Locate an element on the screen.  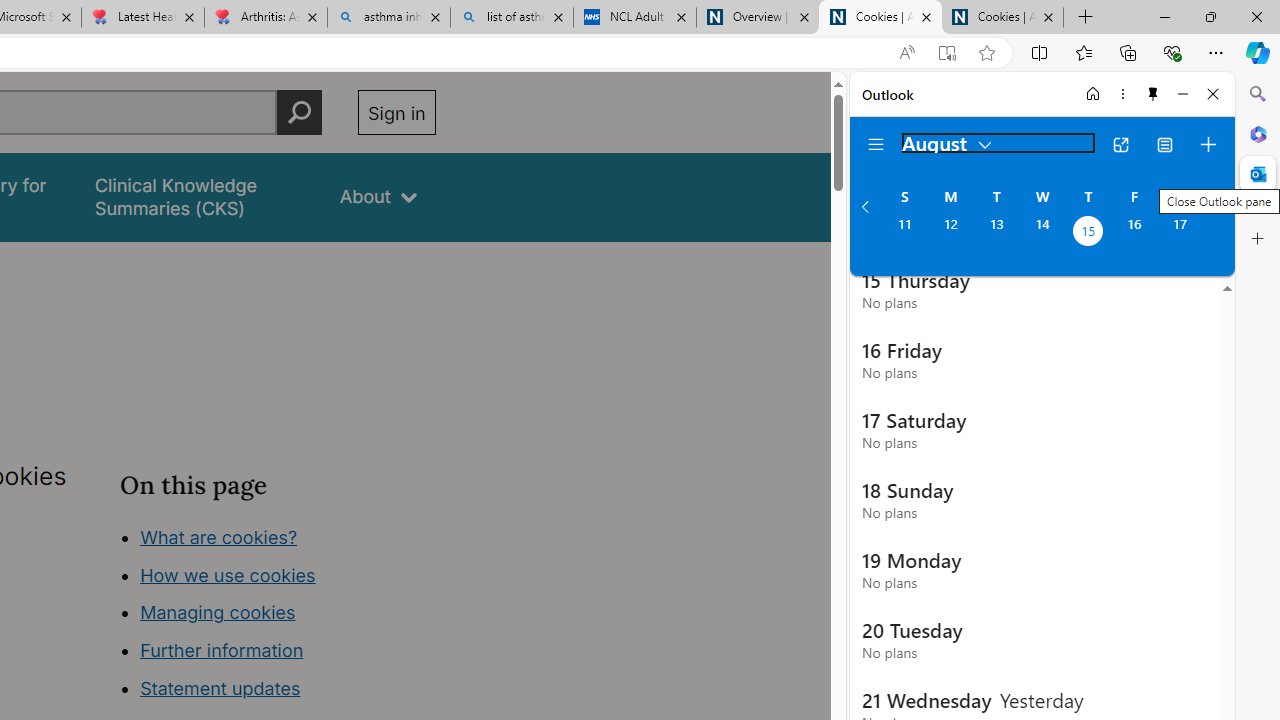
Close Customize pane is located at coordinates (1258, 239).